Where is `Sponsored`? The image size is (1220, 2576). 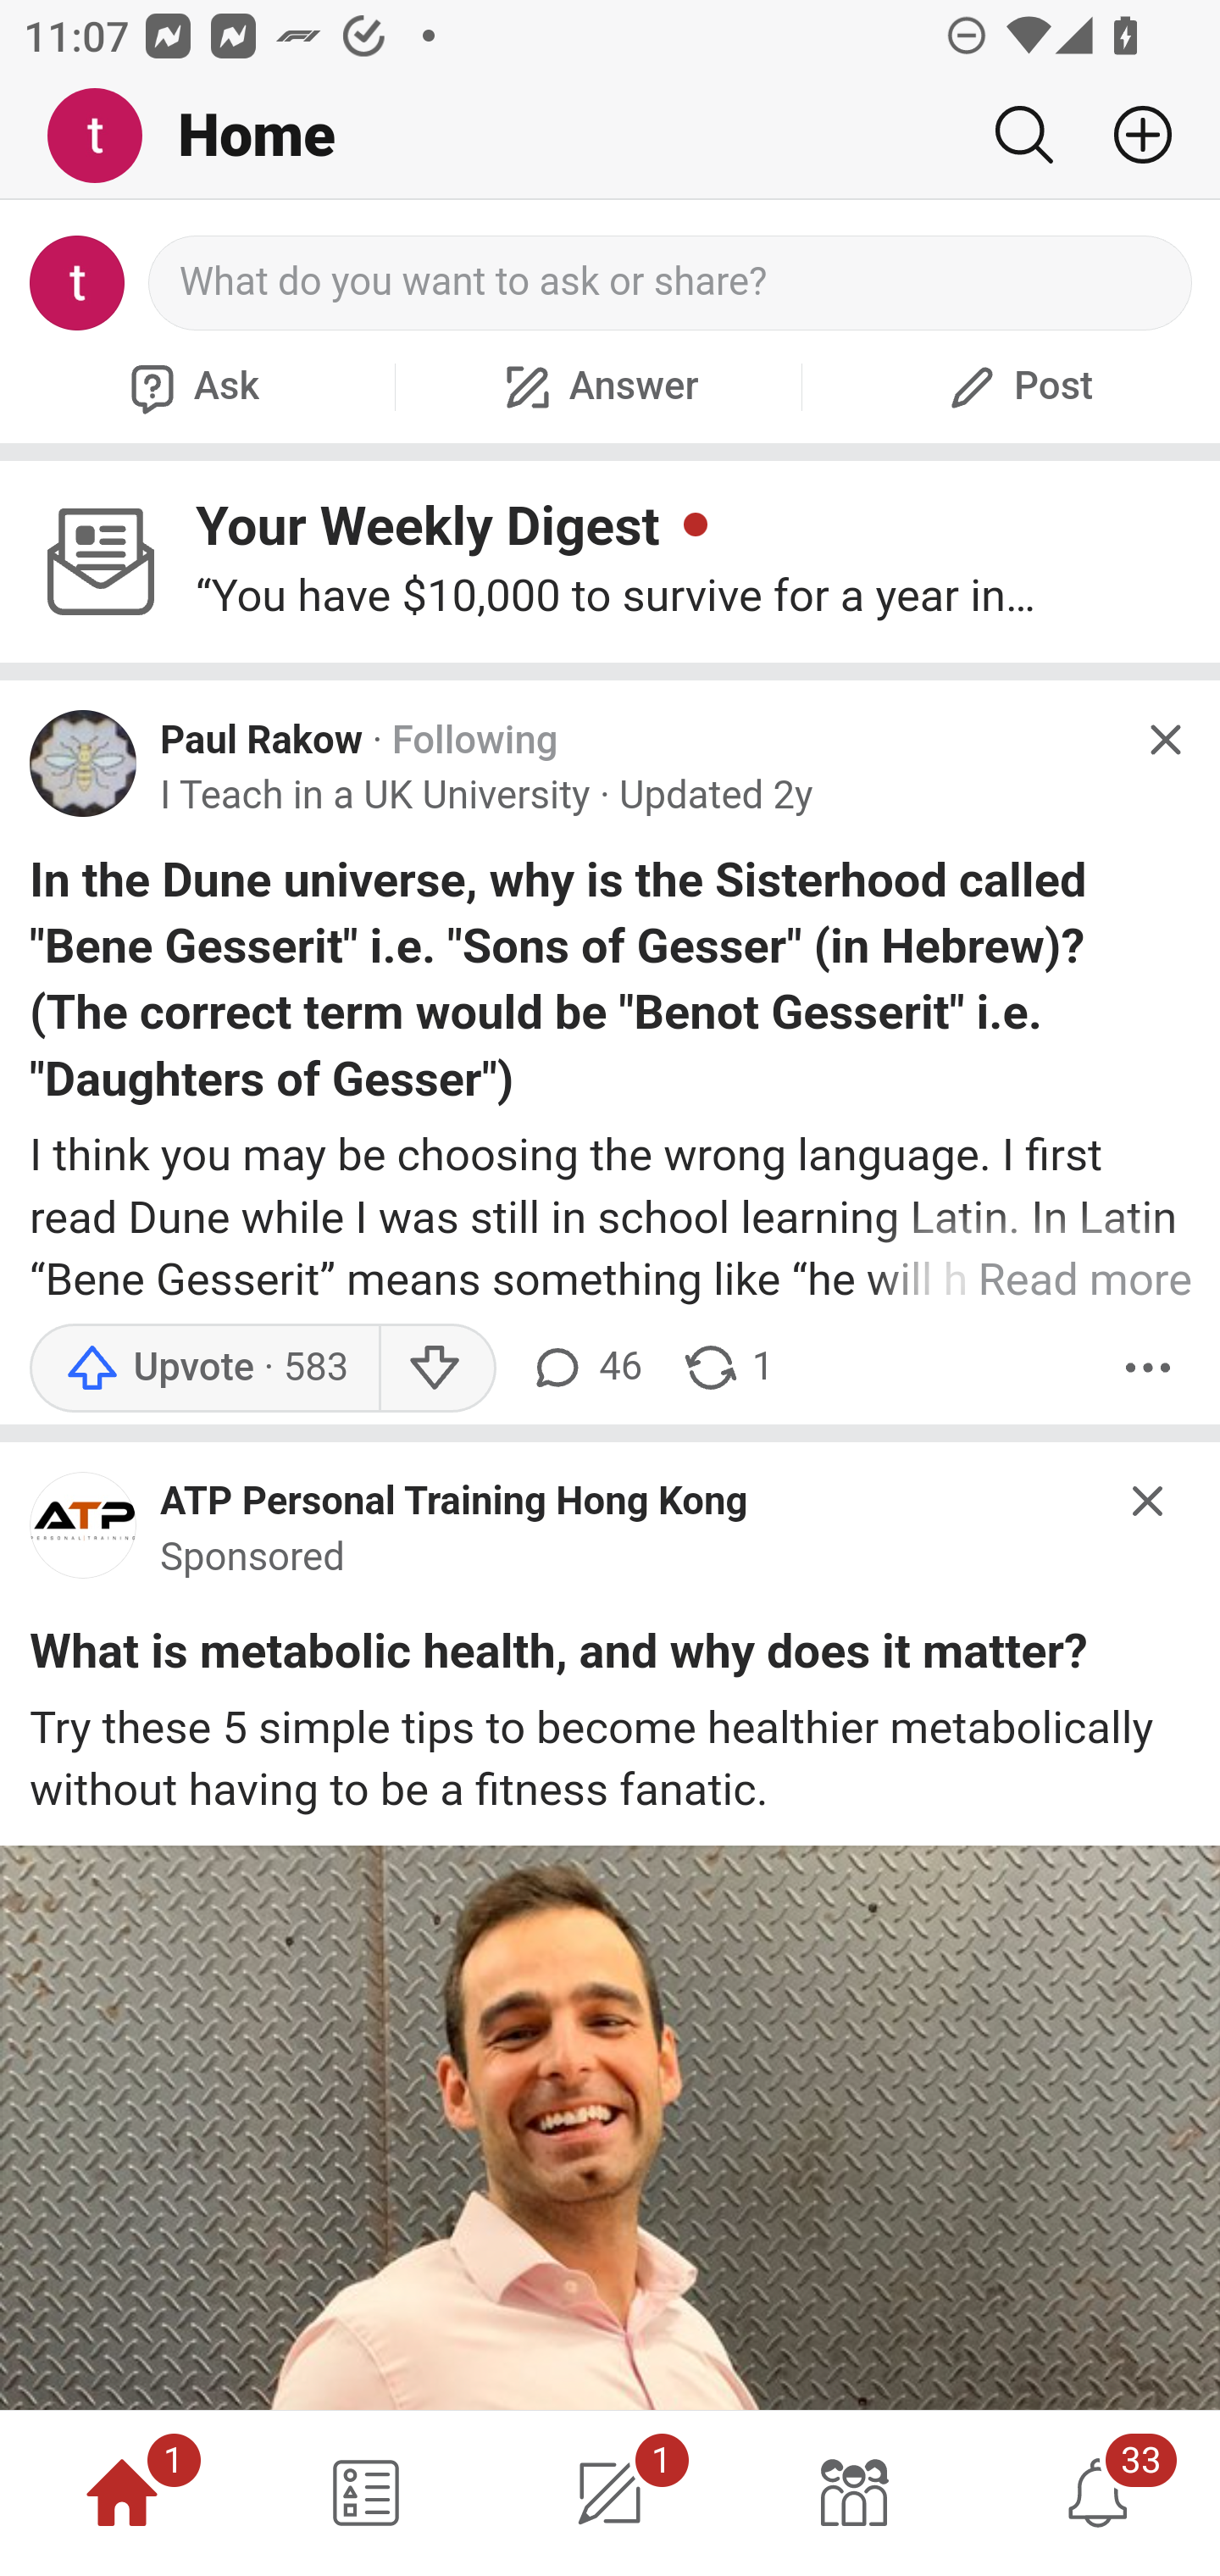 Sponsored is located at coordinates (252, 1557).